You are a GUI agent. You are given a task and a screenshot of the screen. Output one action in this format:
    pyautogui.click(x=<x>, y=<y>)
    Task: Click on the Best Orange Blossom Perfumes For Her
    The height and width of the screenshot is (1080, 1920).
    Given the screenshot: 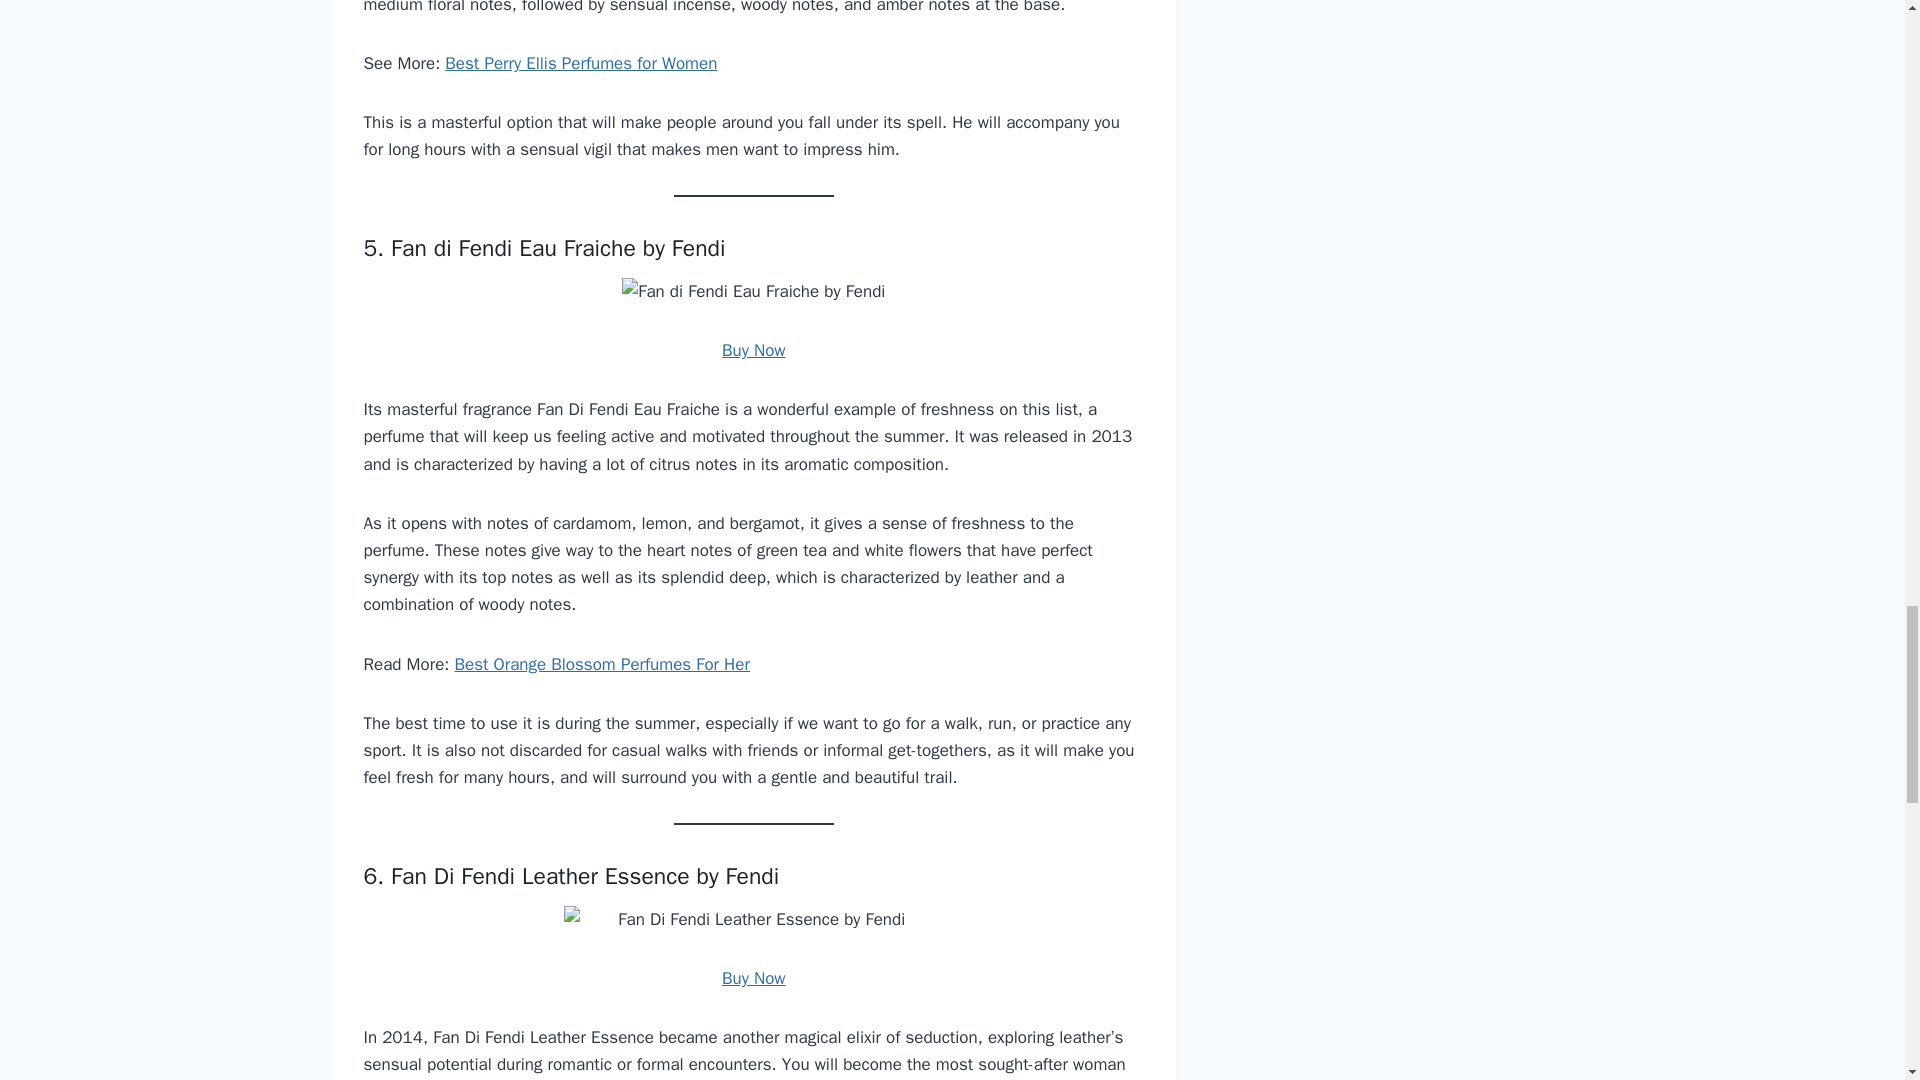 What is the action you would take?
    pyautogui.click(x=600, y=664)
    